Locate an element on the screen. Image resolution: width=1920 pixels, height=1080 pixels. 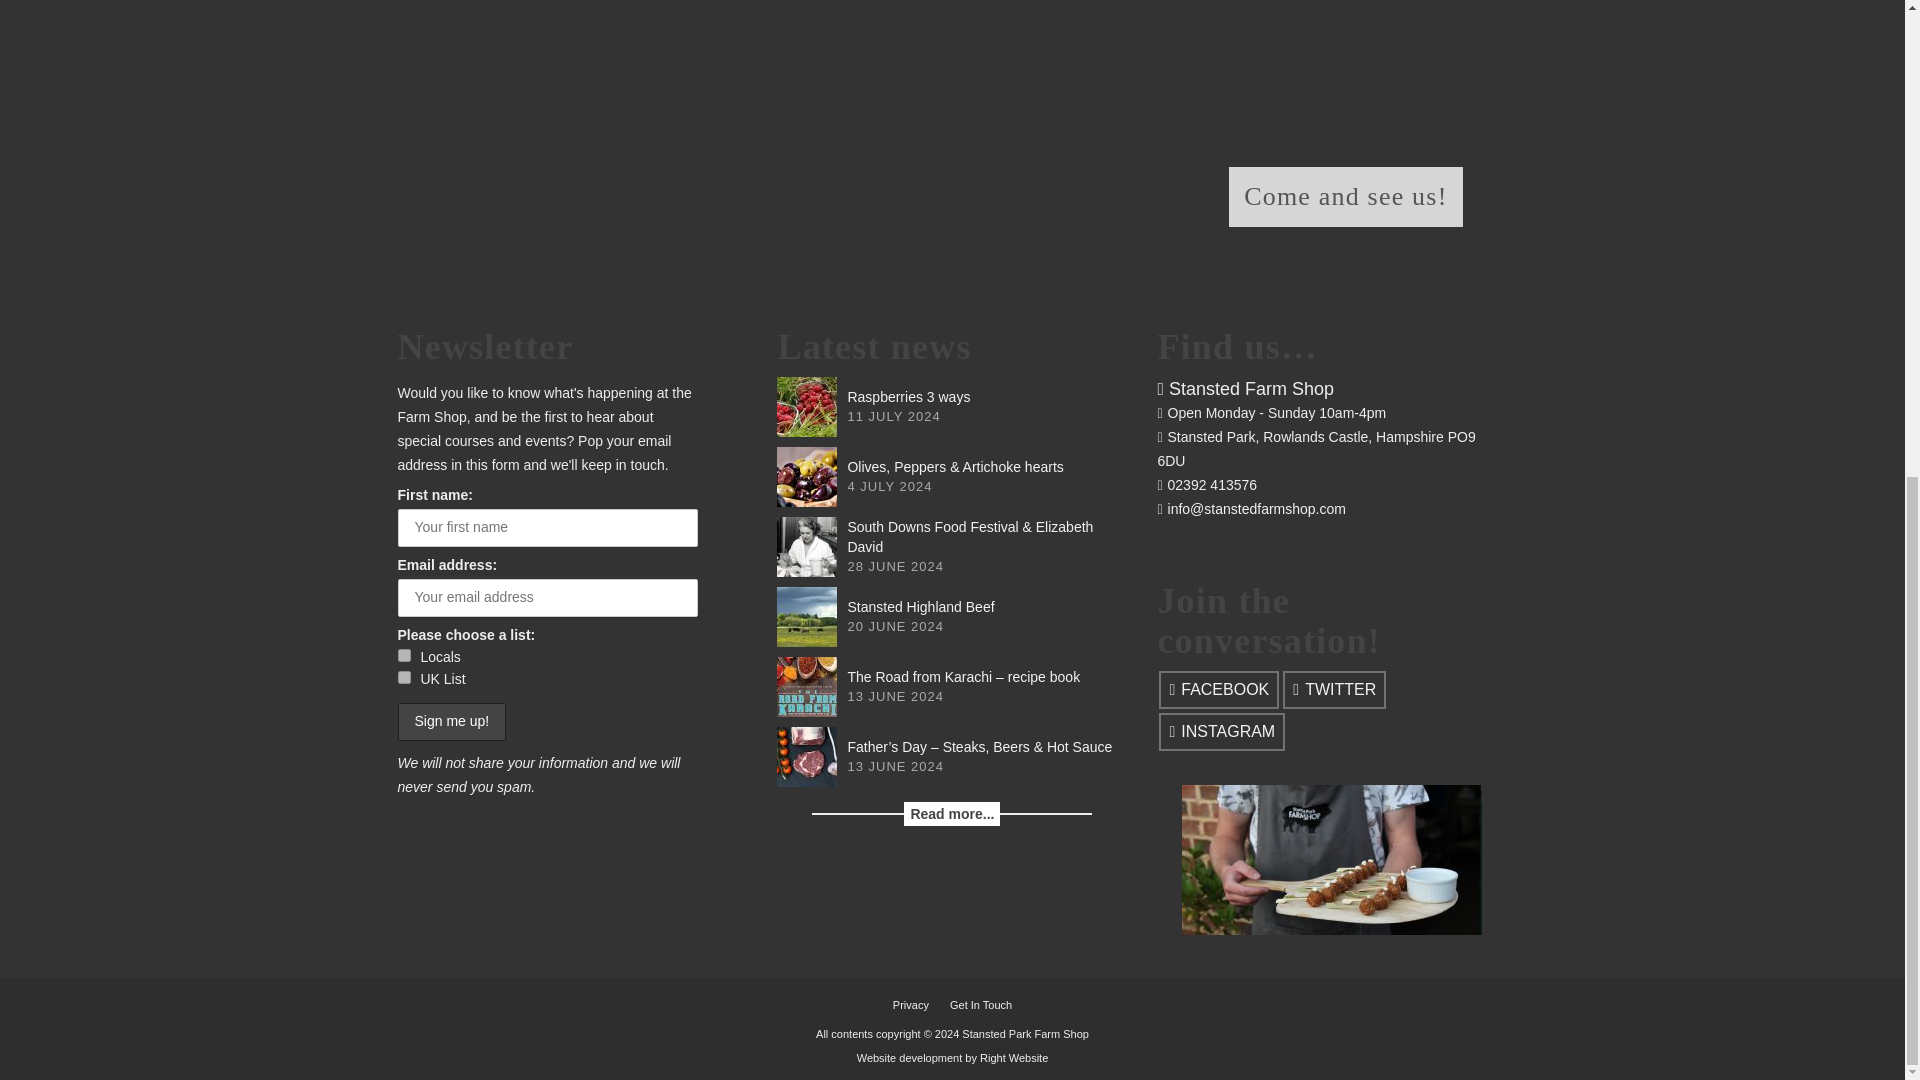
Privacy is located at coordinates (911, 1004).